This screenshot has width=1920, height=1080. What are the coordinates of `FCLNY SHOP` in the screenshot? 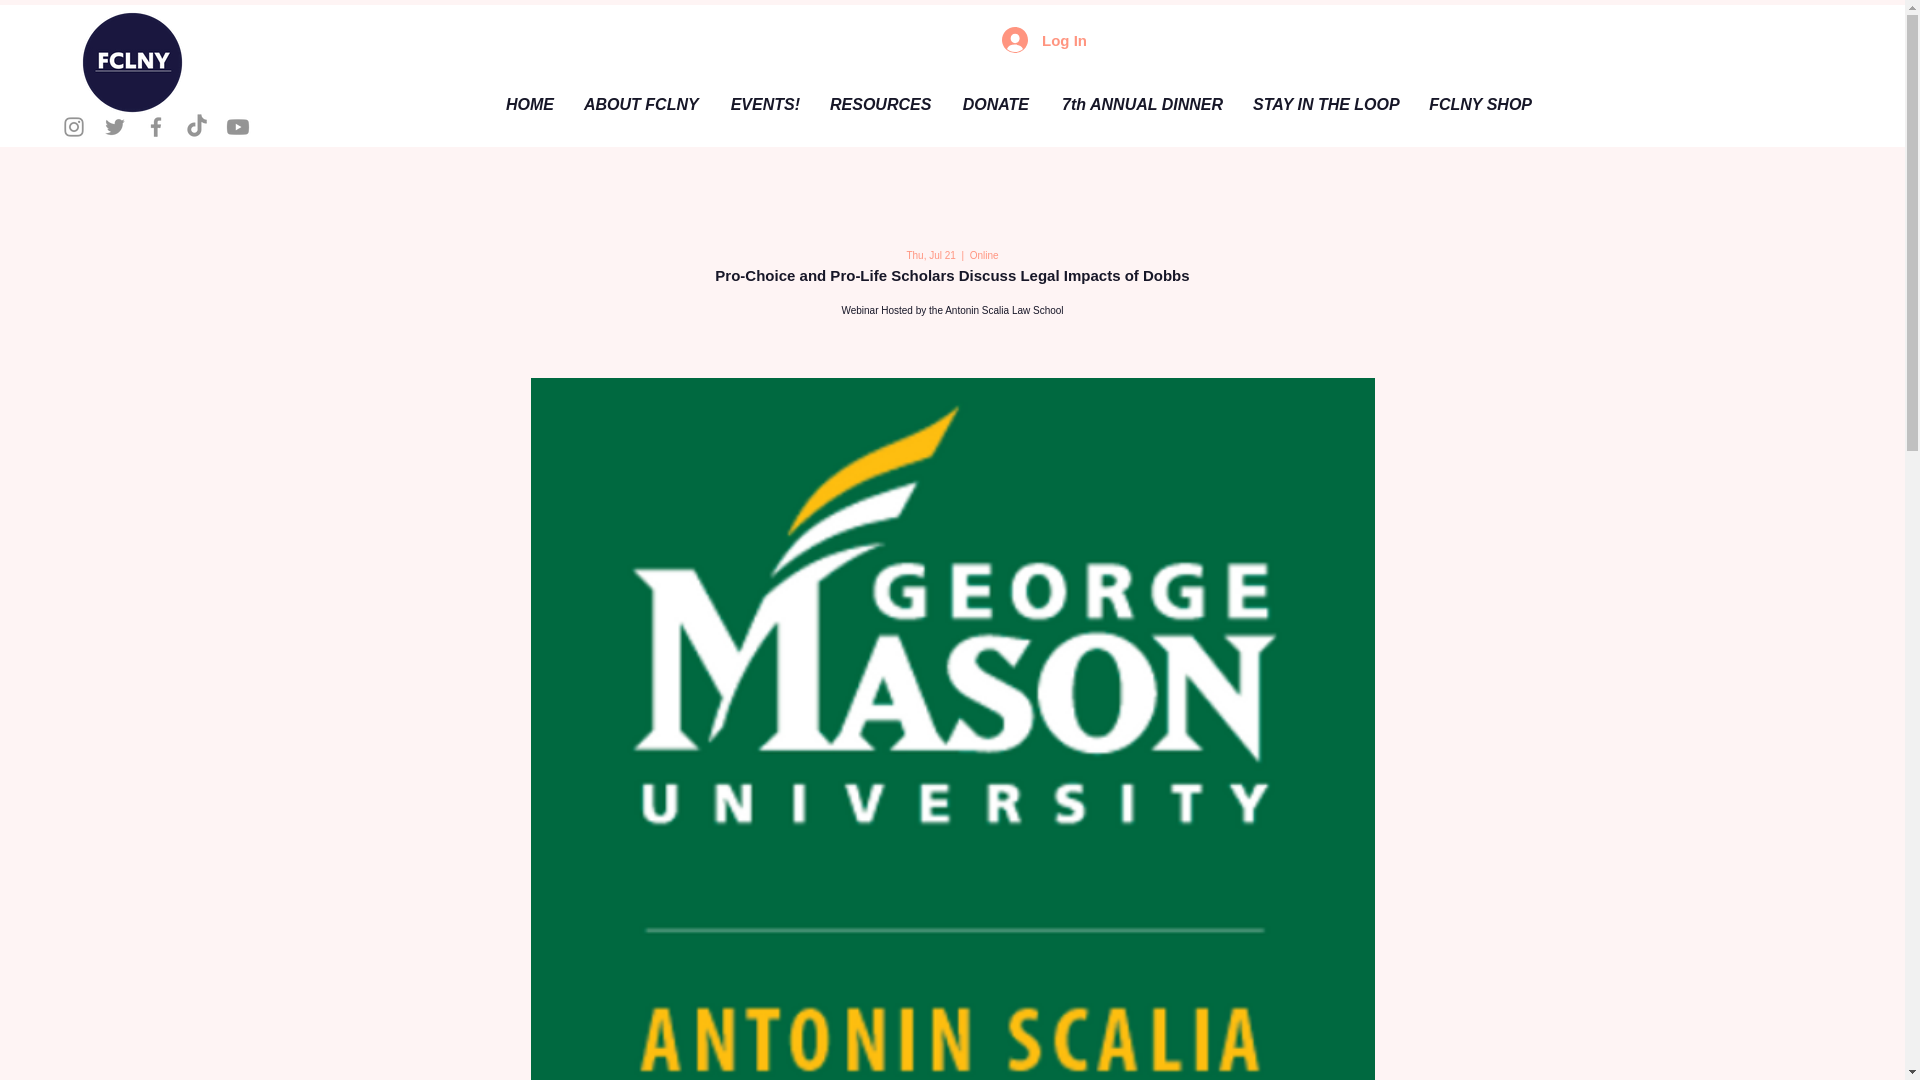 It's located at (1480, 105).